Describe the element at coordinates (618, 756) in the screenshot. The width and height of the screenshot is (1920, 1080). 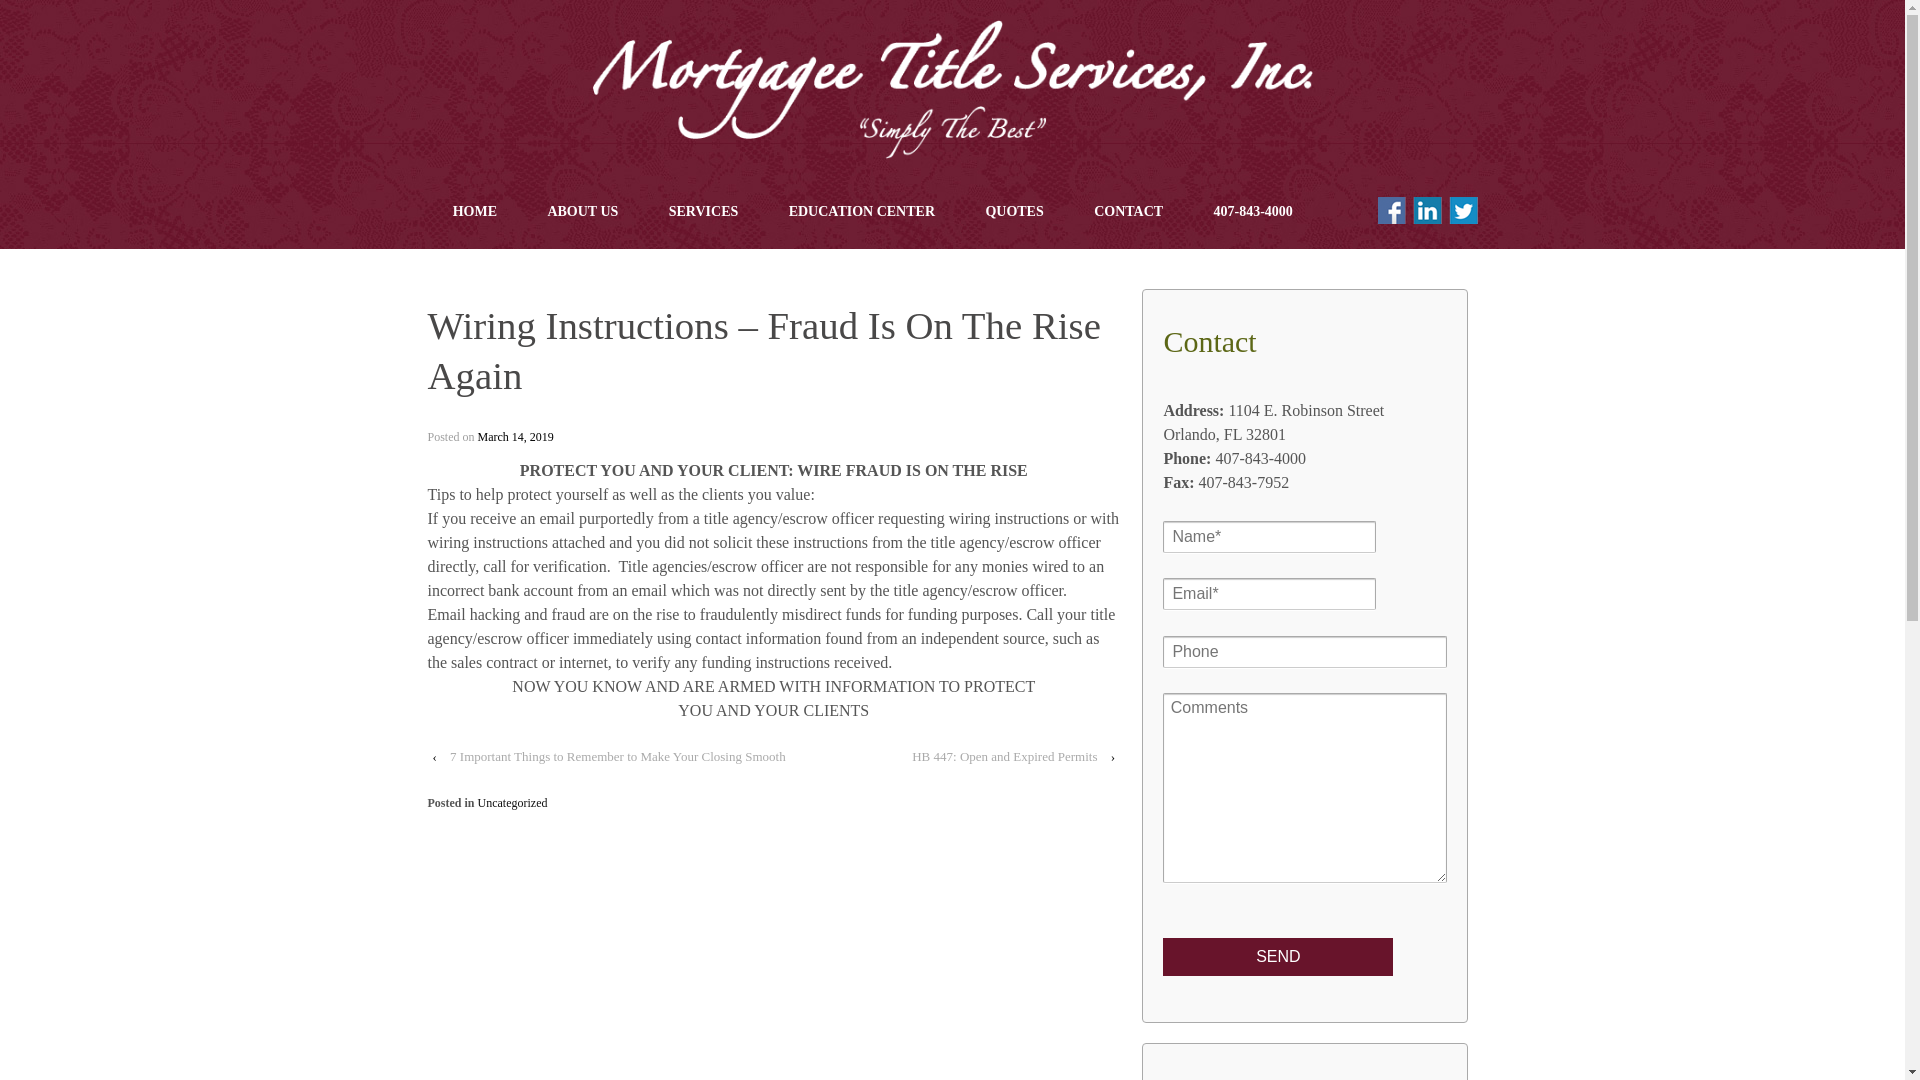
I see `7 Important Things to Remember to Make Your Closing Smooth` at that location.